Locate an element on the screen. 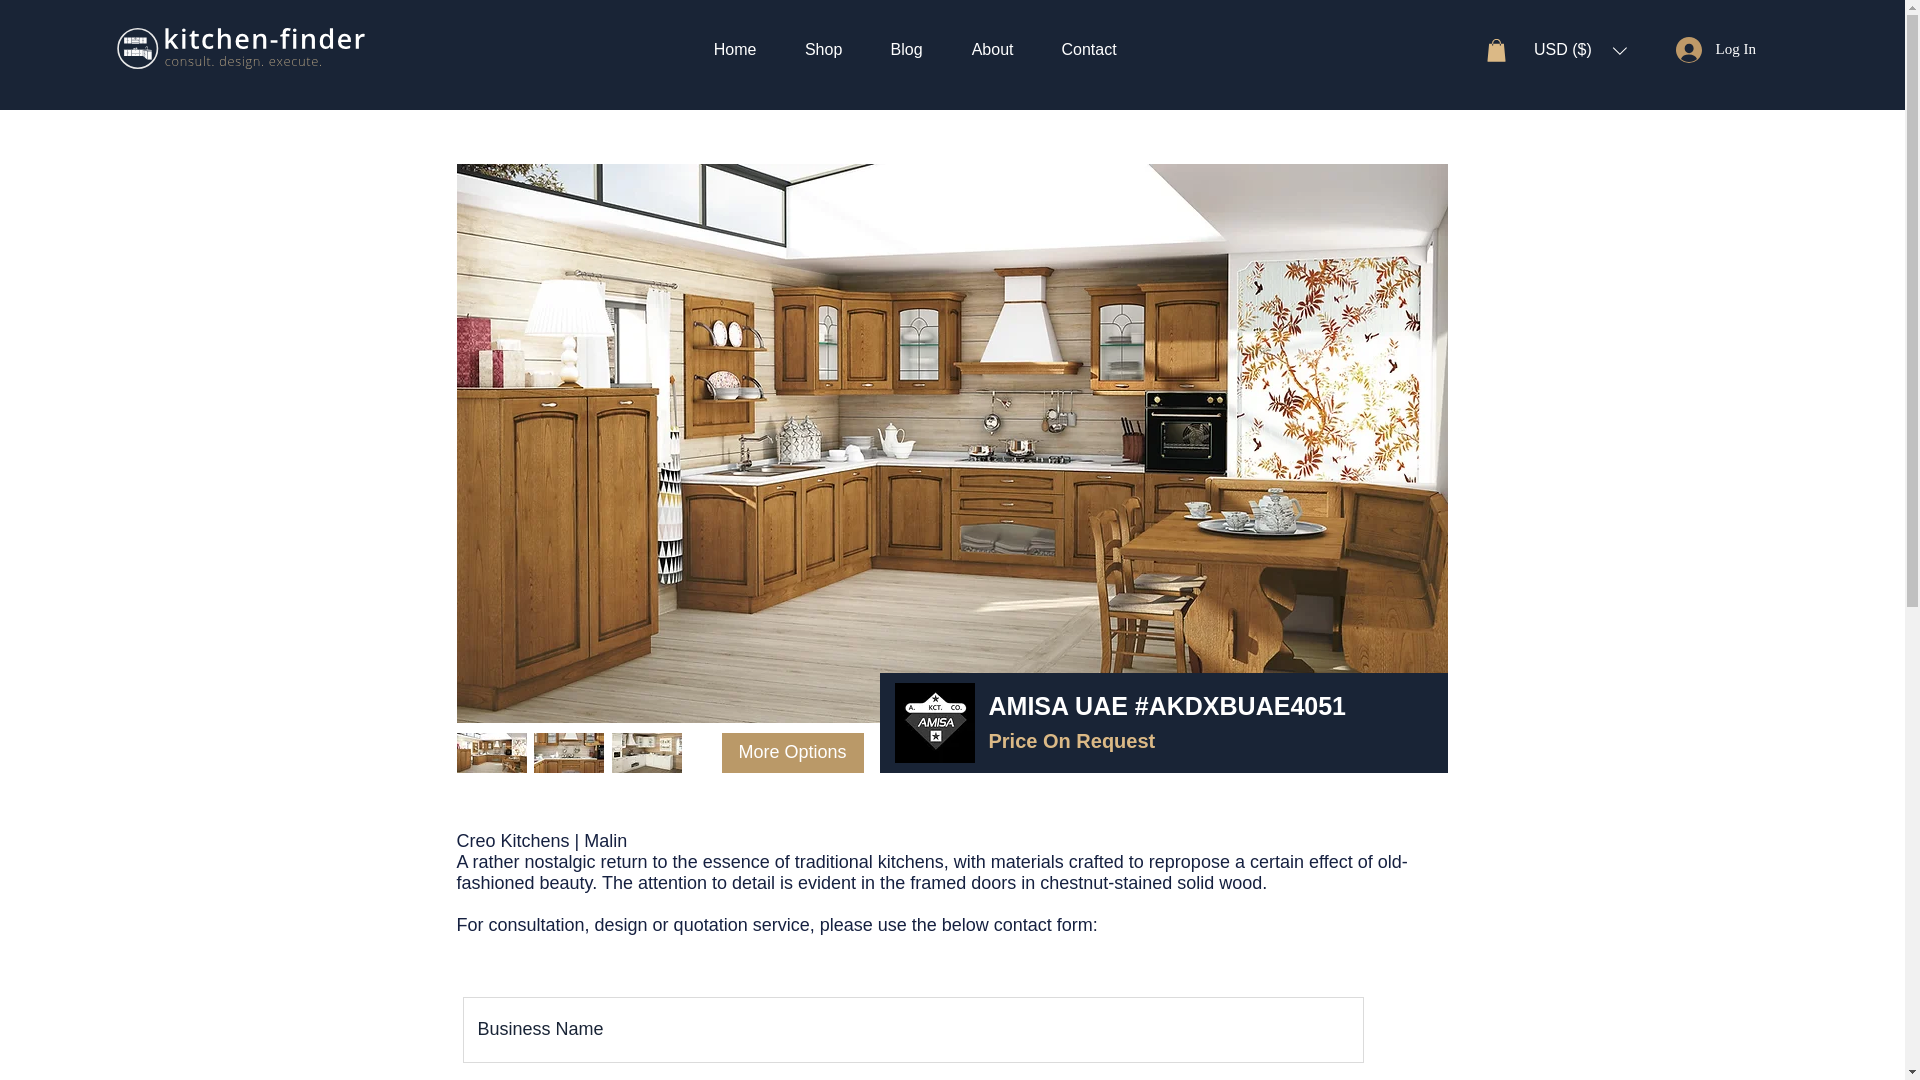  Blog is located at coordinates (906, 48).